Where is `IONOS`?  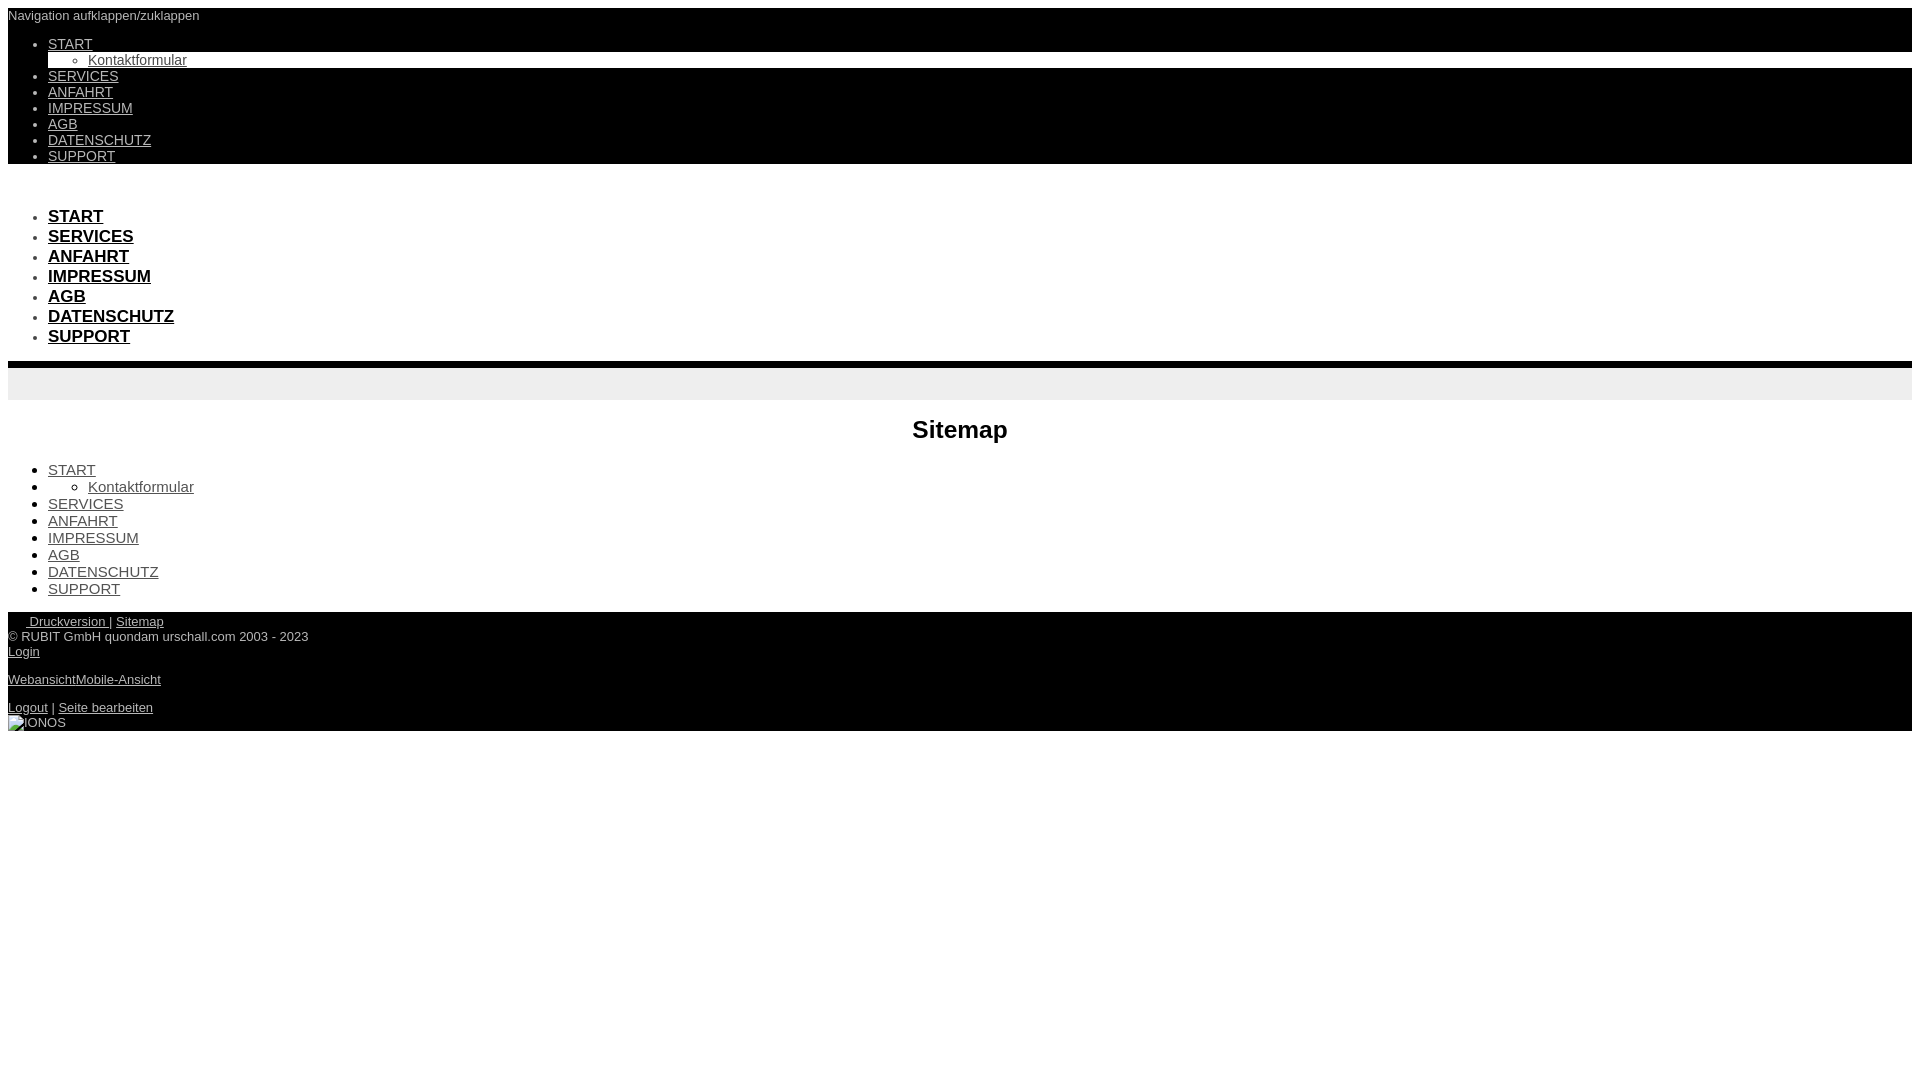 IONOS is located at coordinates (37, 723).